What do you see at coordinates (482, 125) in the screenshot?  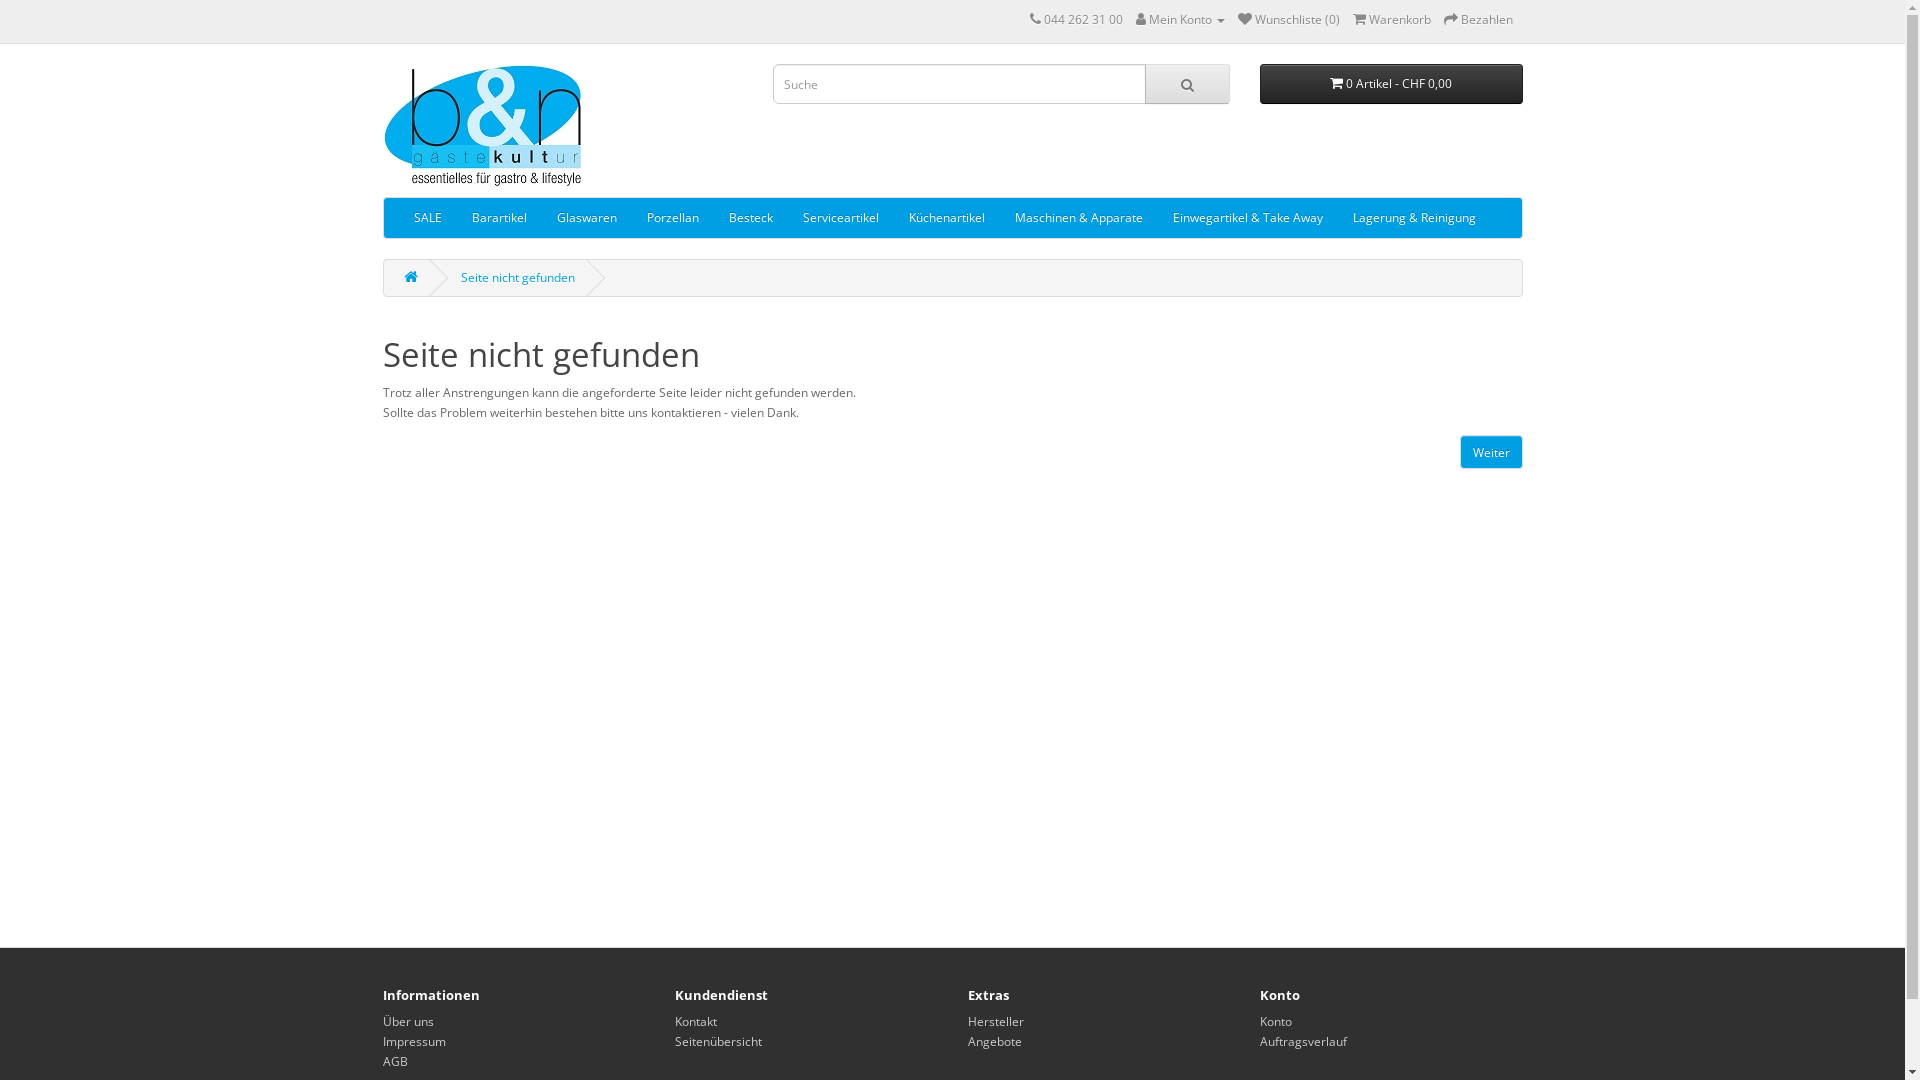 I see `b&n service ag` at bounding box center [482, 125].